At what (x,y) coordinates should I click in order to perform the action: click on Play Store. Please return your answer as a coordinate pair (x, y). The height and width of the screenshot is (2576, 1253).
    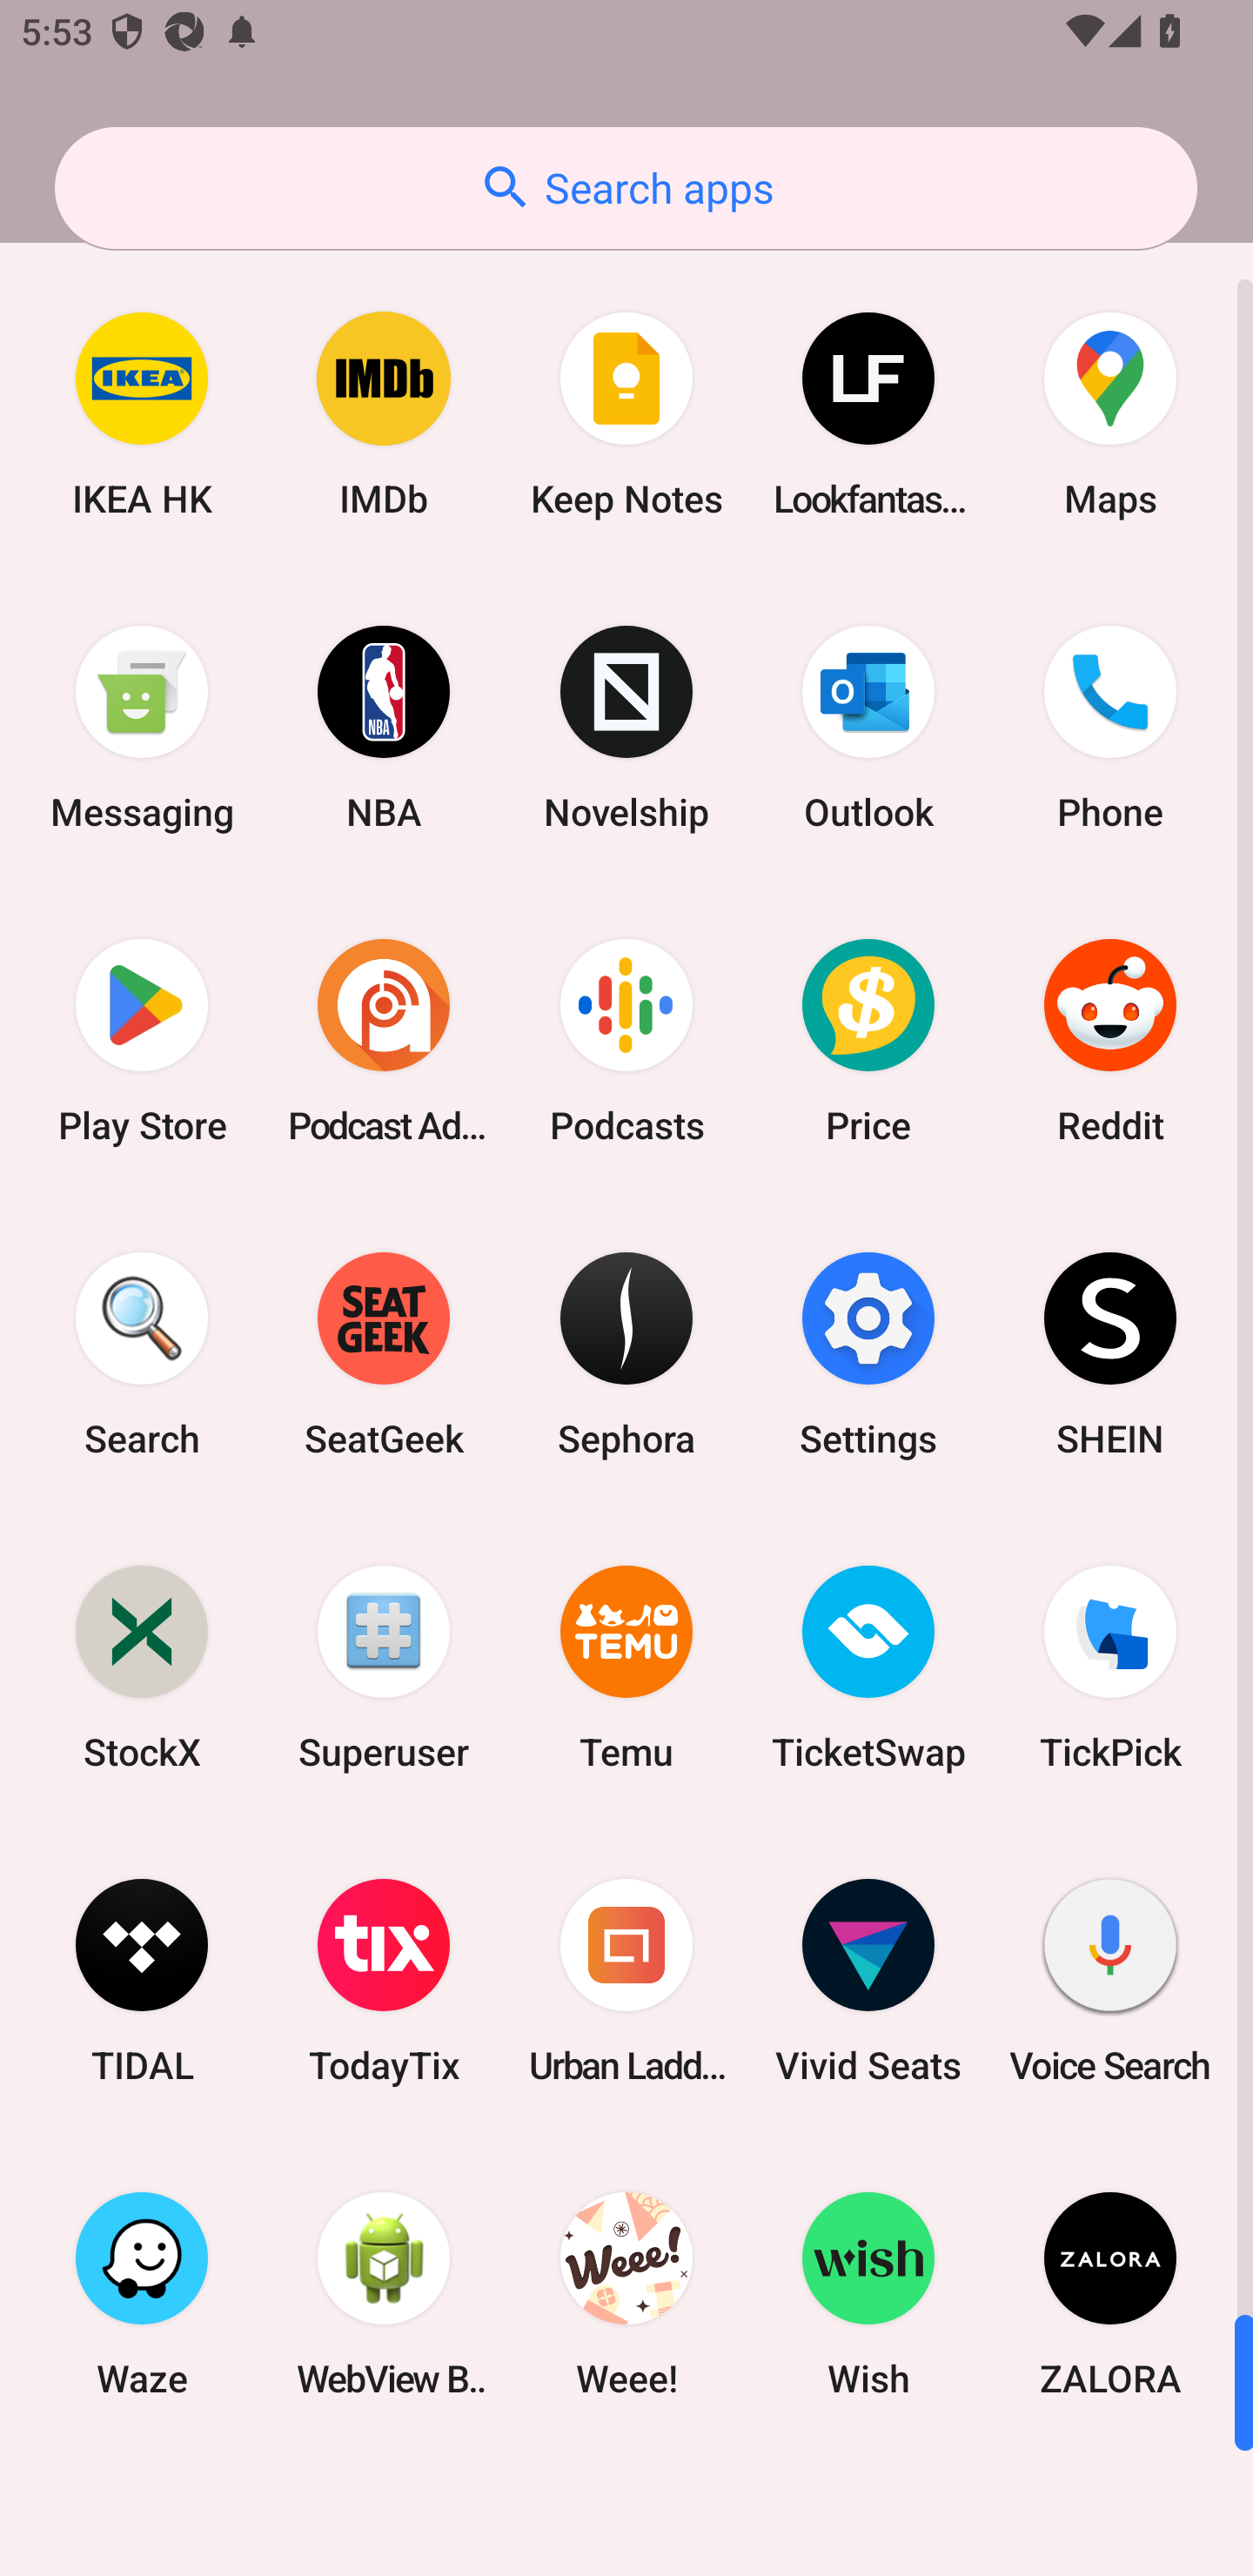
    Looking at the image, I should click on (142, 1041).